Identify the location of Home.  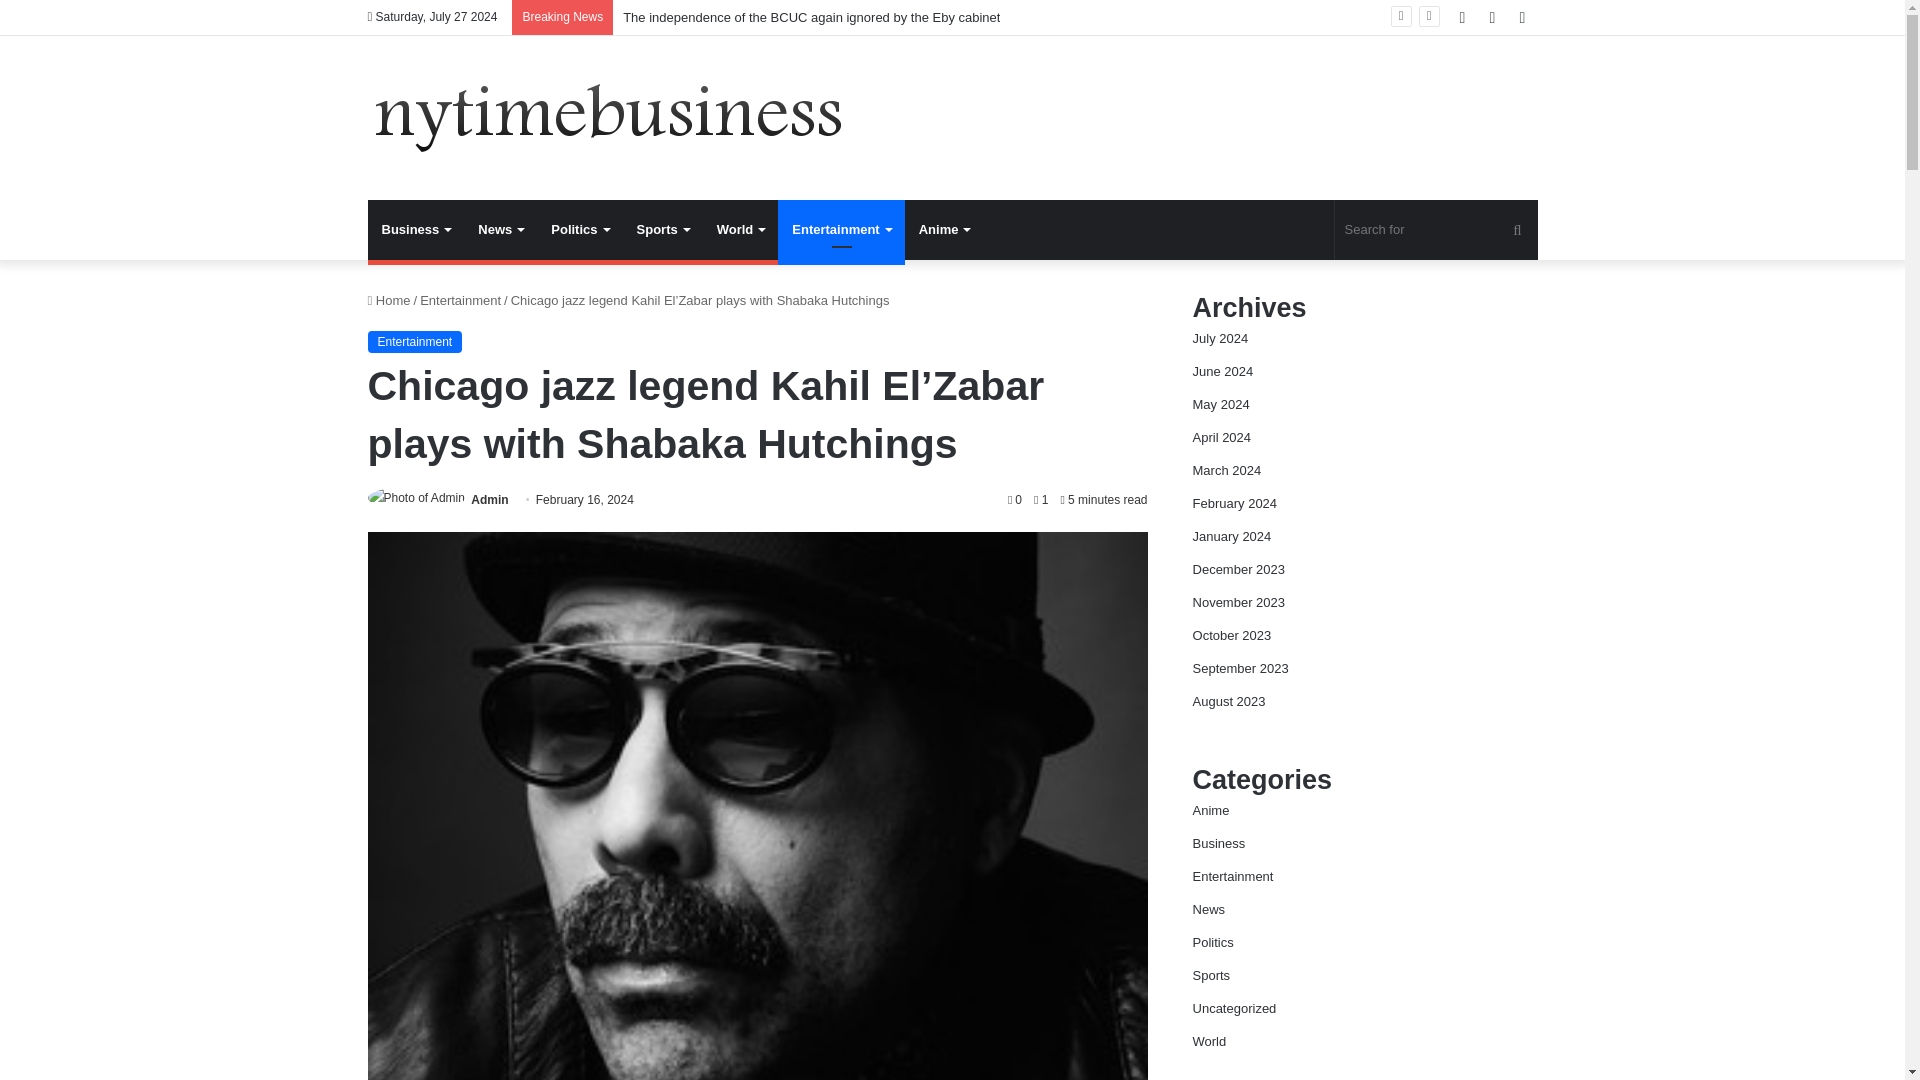
(389, 300).